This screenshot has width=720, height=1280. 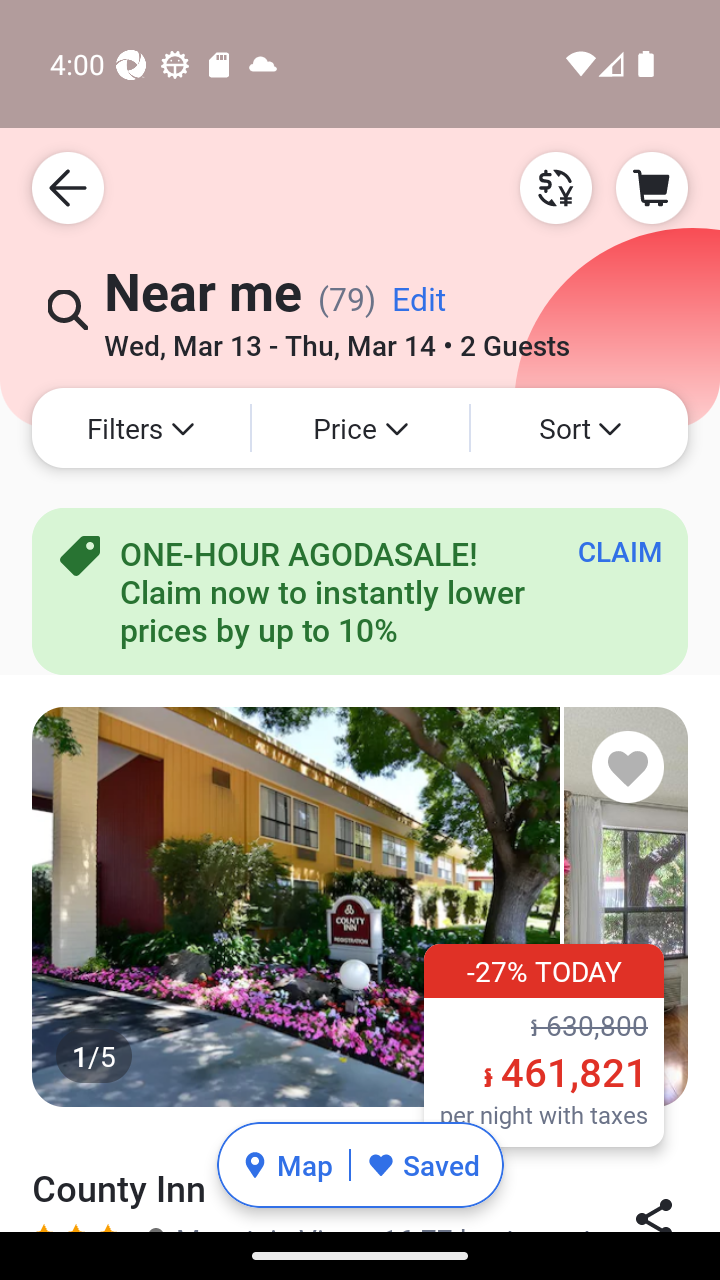 I want to click on Filters, so click(x=140, y=428).